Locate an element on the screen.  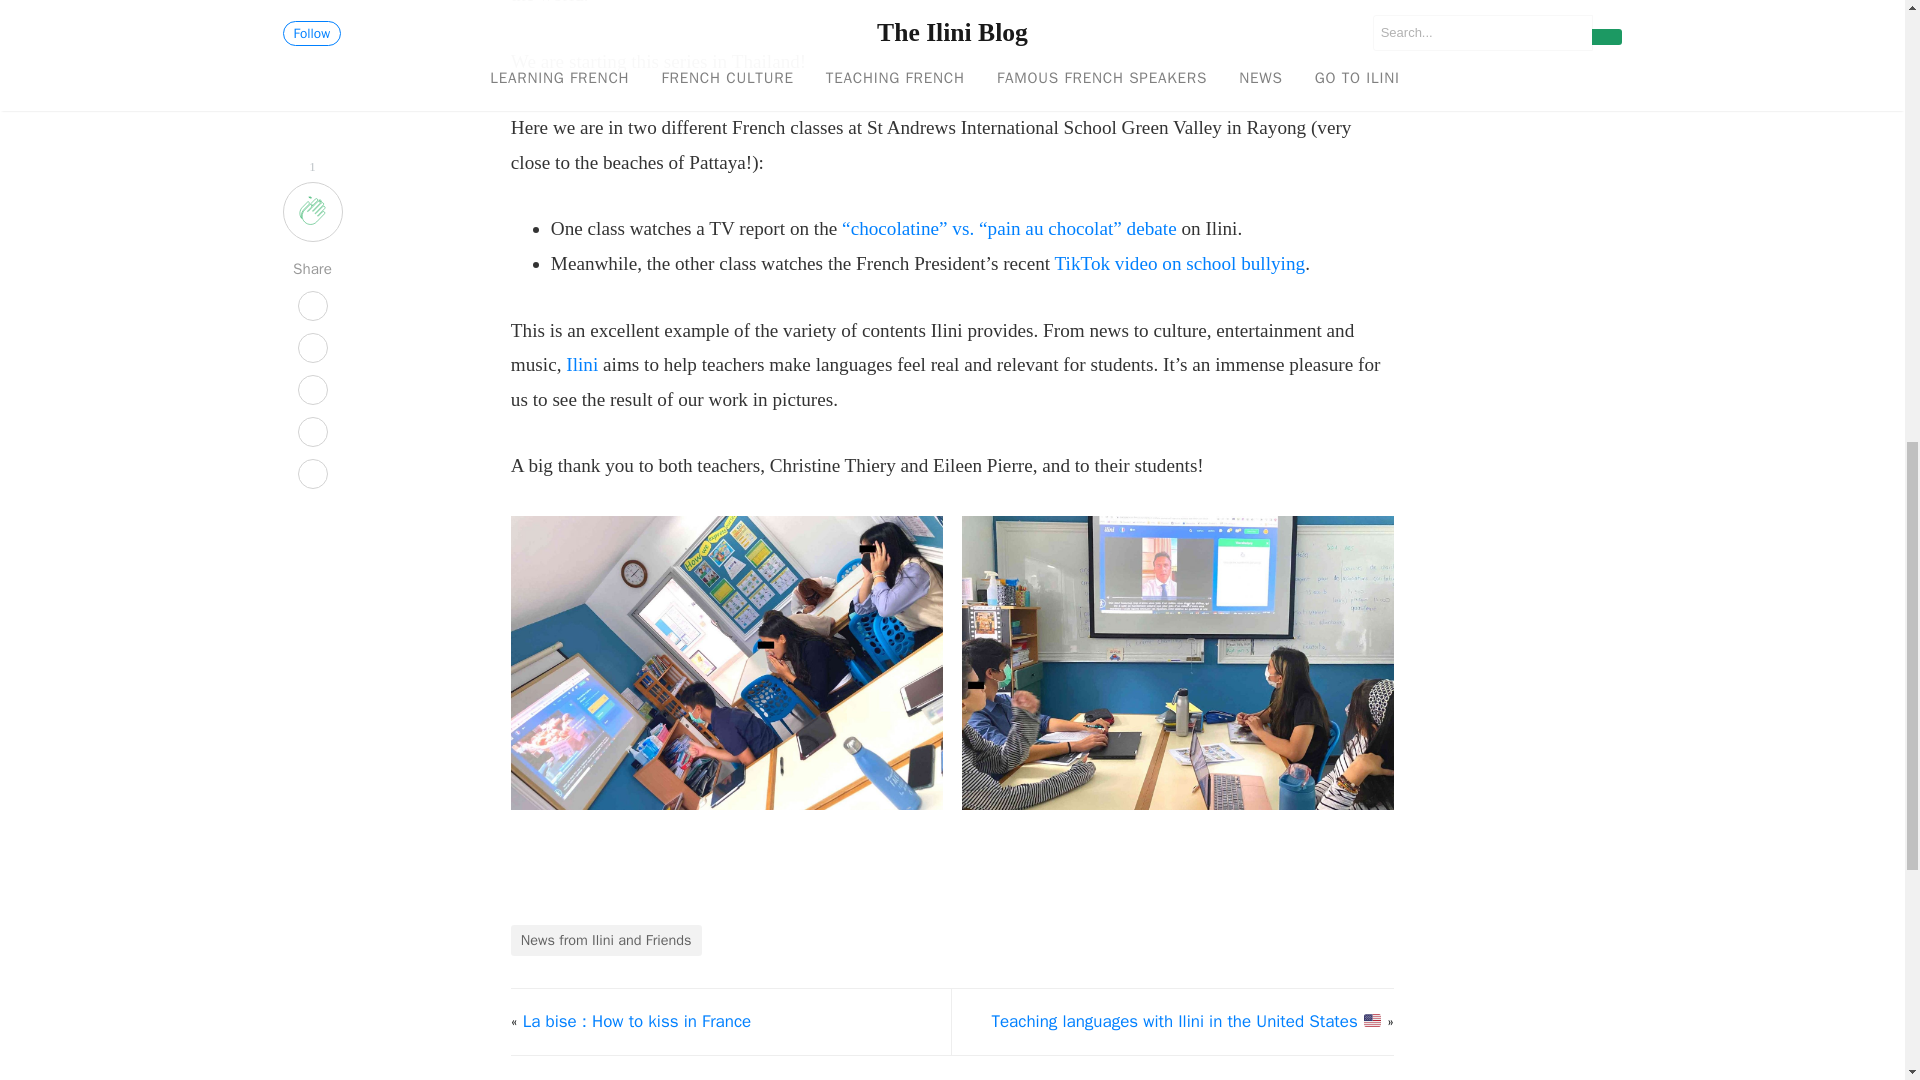
News from Ilini and Friends is located at coordinates (606, 940).